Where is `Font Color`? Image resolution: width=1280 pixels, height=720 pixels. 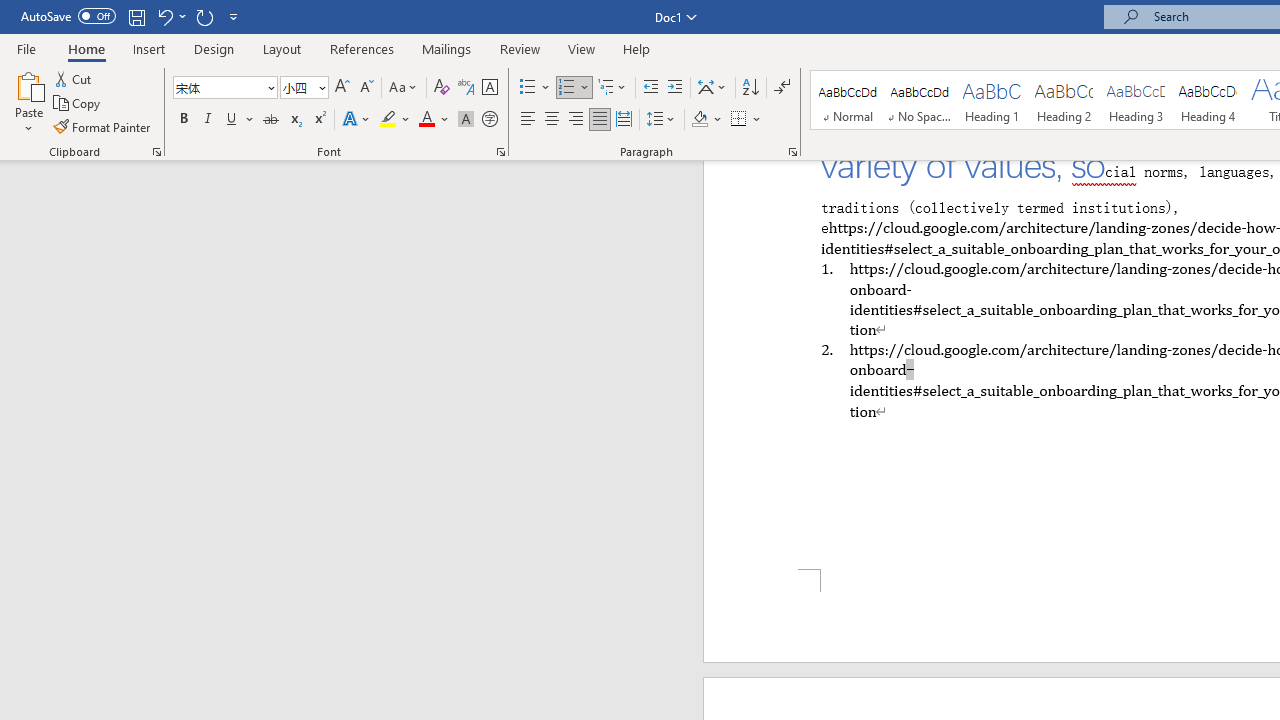
Font Color is located at coordinates (434, 120).